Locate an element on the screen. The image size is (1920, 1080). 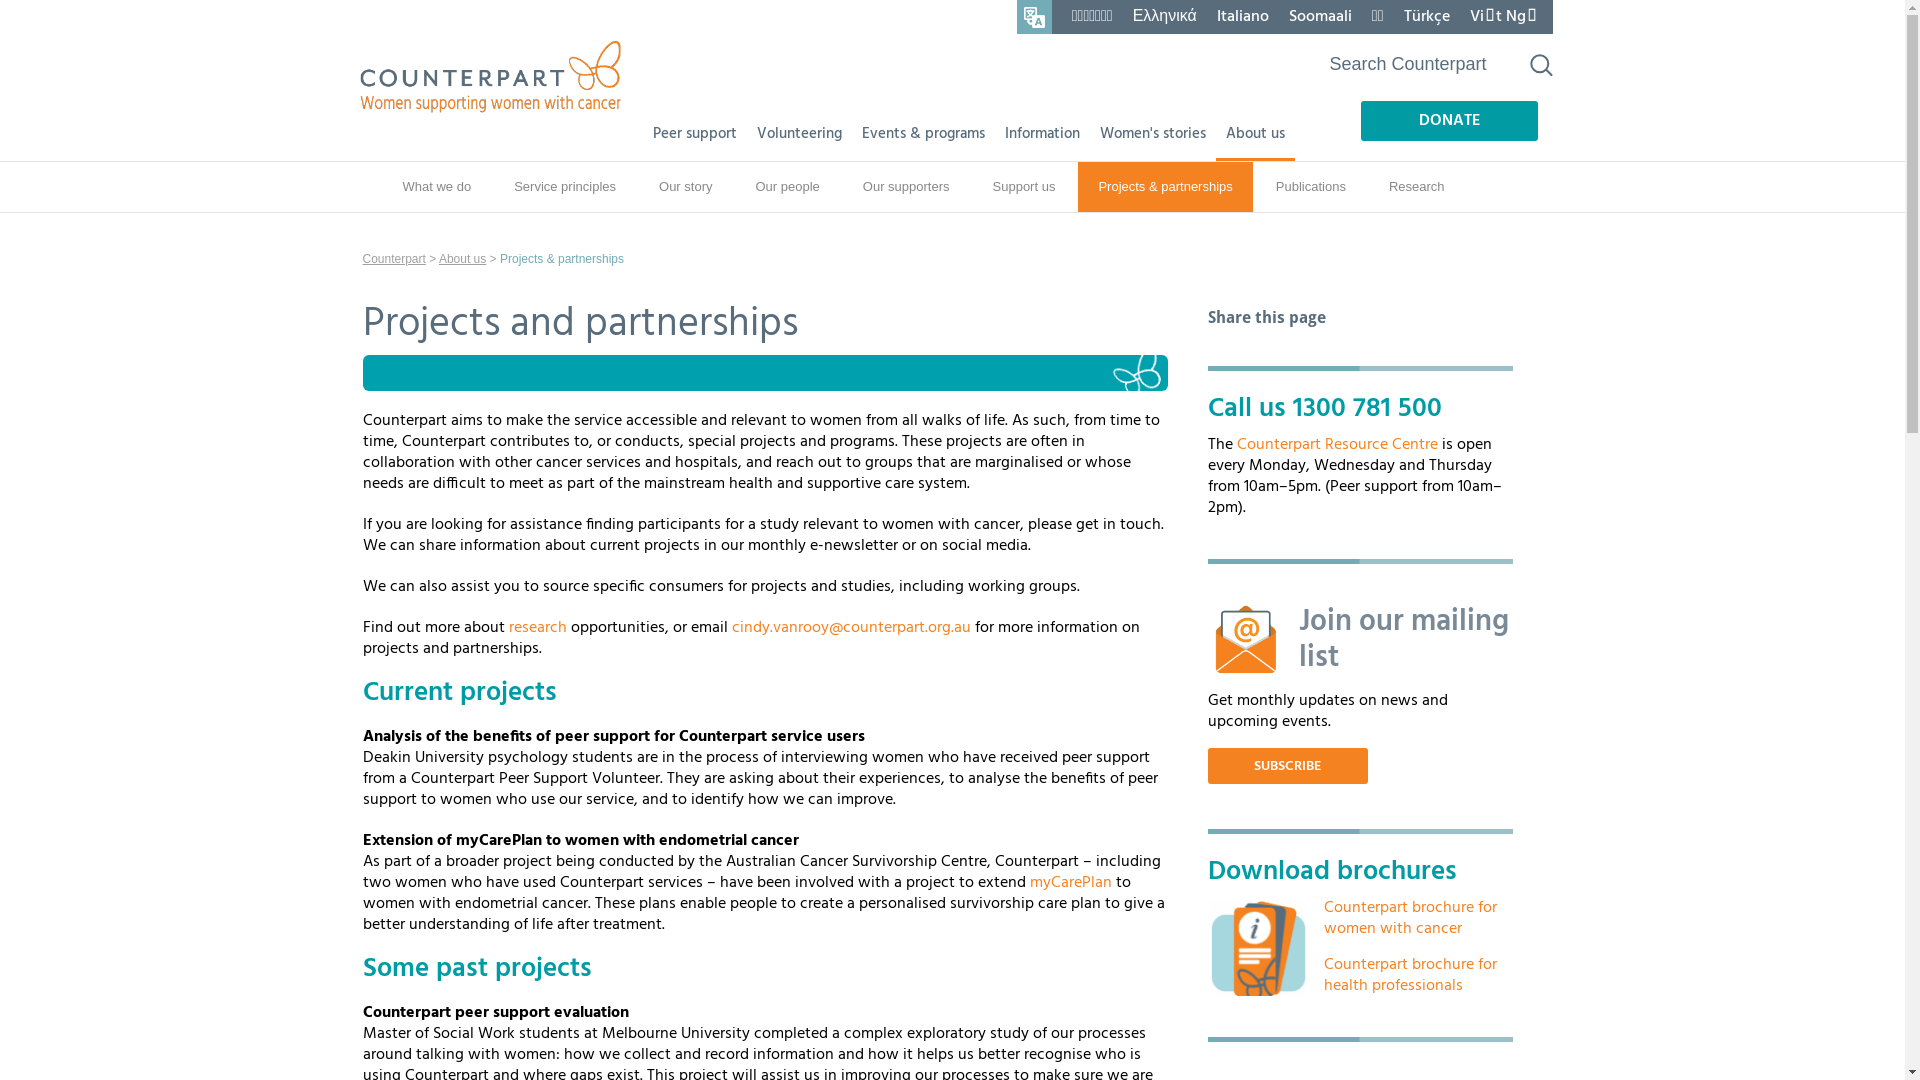
Publications is located at coordinates (1311, 187).